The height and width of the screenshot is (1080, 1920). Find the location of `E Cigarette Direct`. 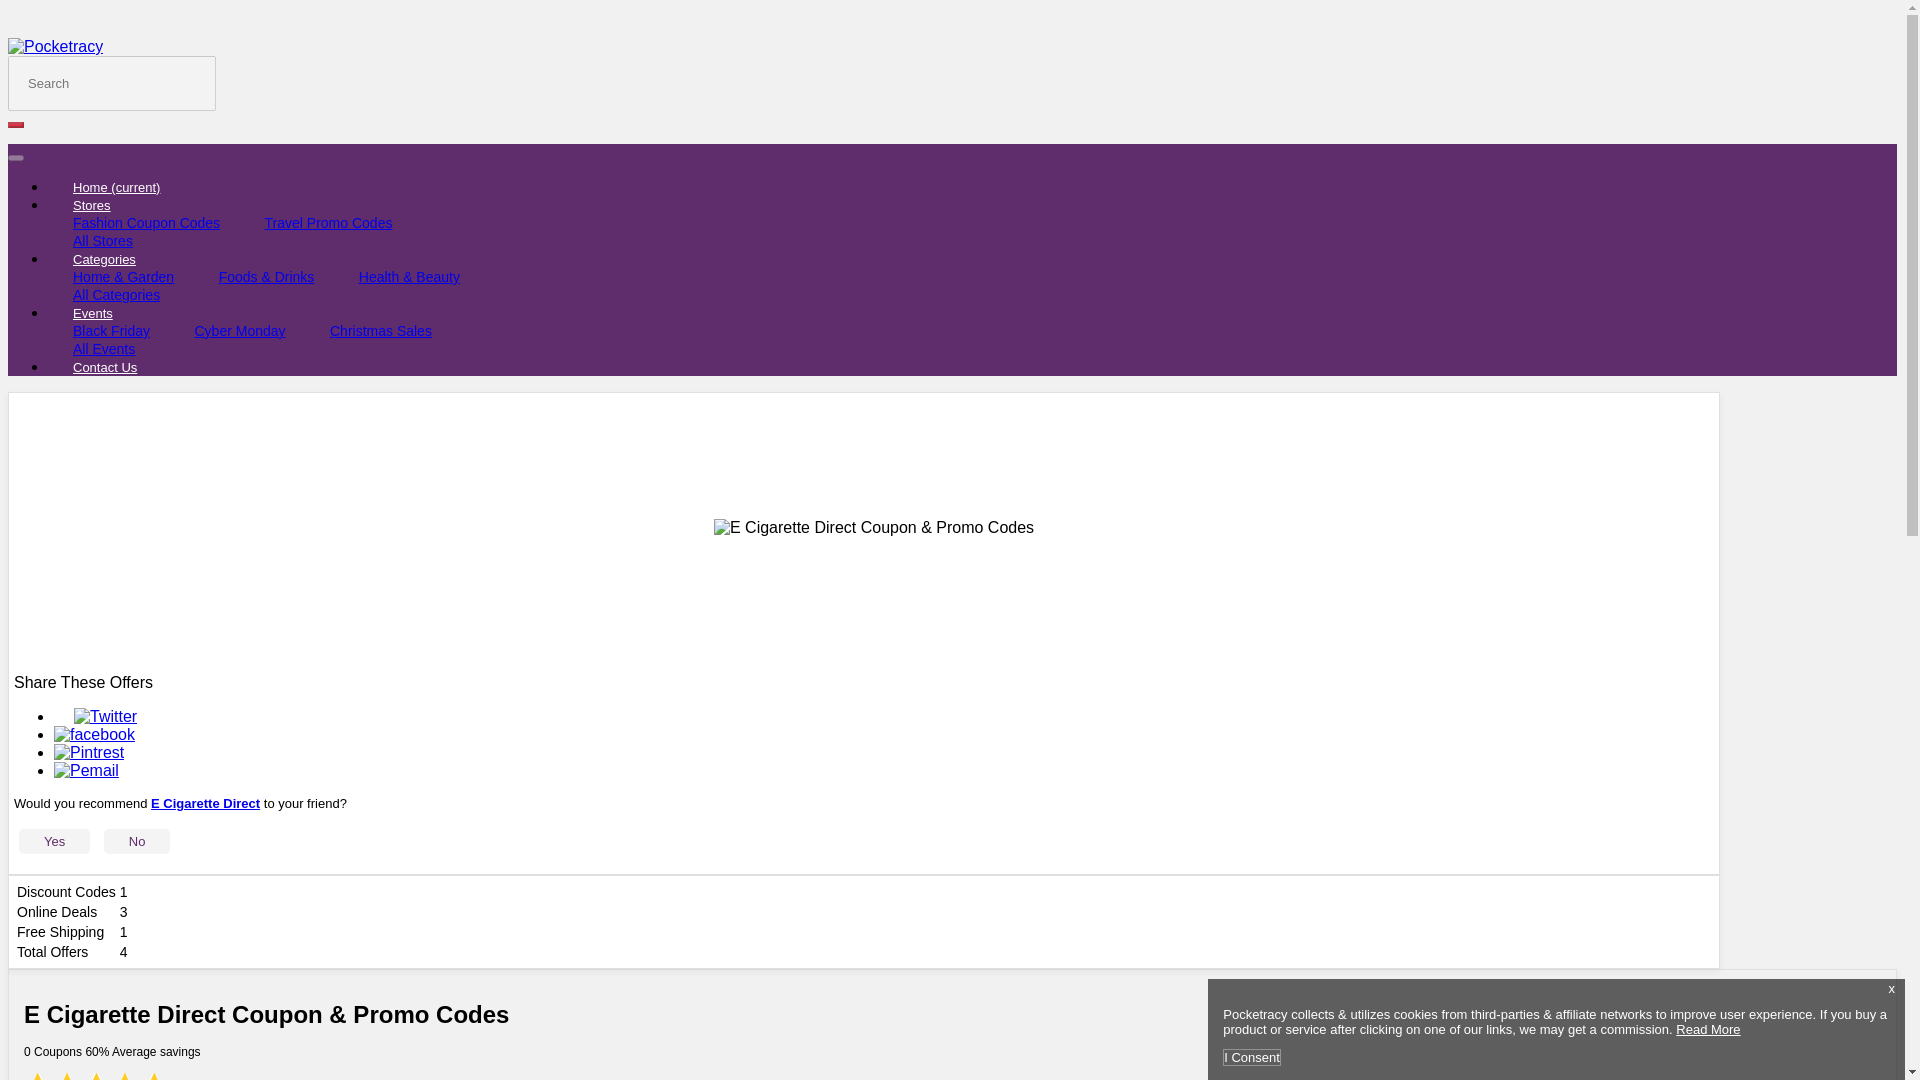

E Cigarette Direct is located at coordinates (205, 803).